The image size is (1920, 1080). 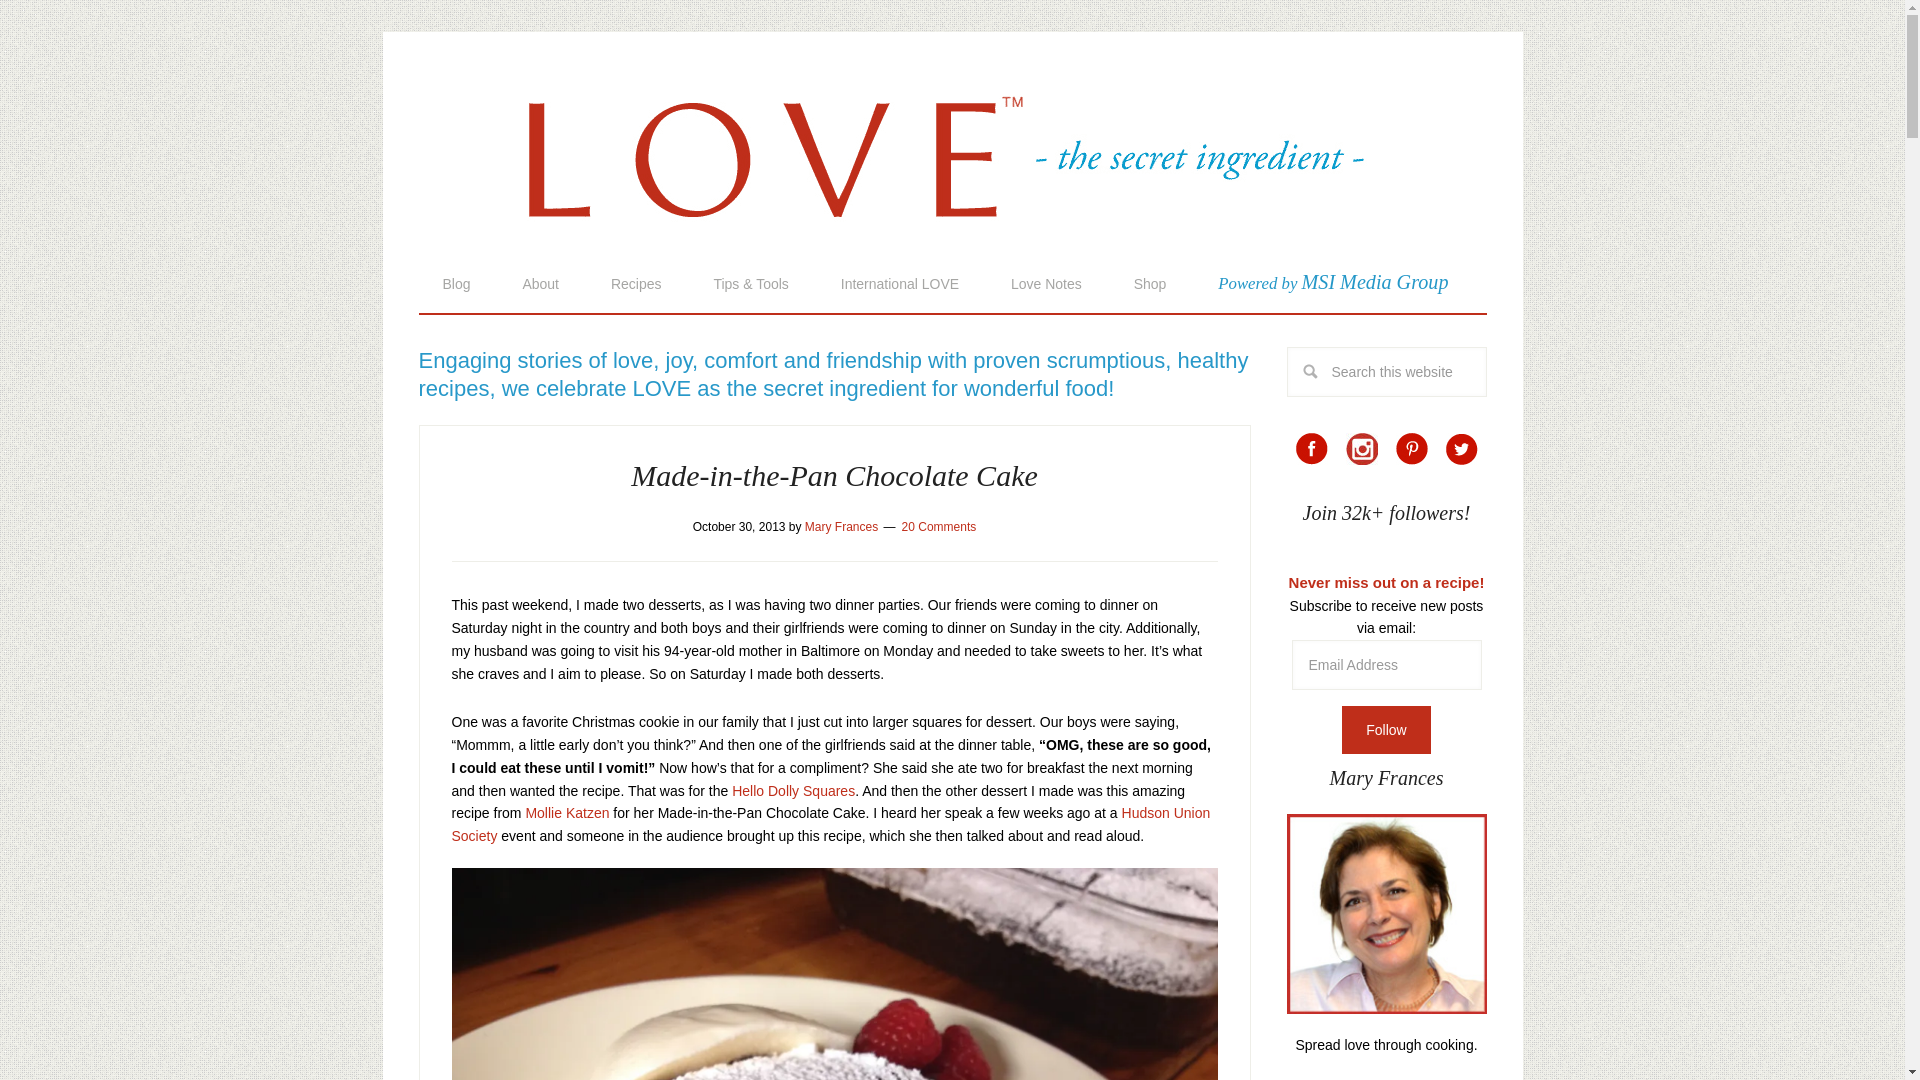 What do you see at coordinates (566, 812) in the screenshot?
I see `Mollie Katzen website` at bounding box center [566, 812].